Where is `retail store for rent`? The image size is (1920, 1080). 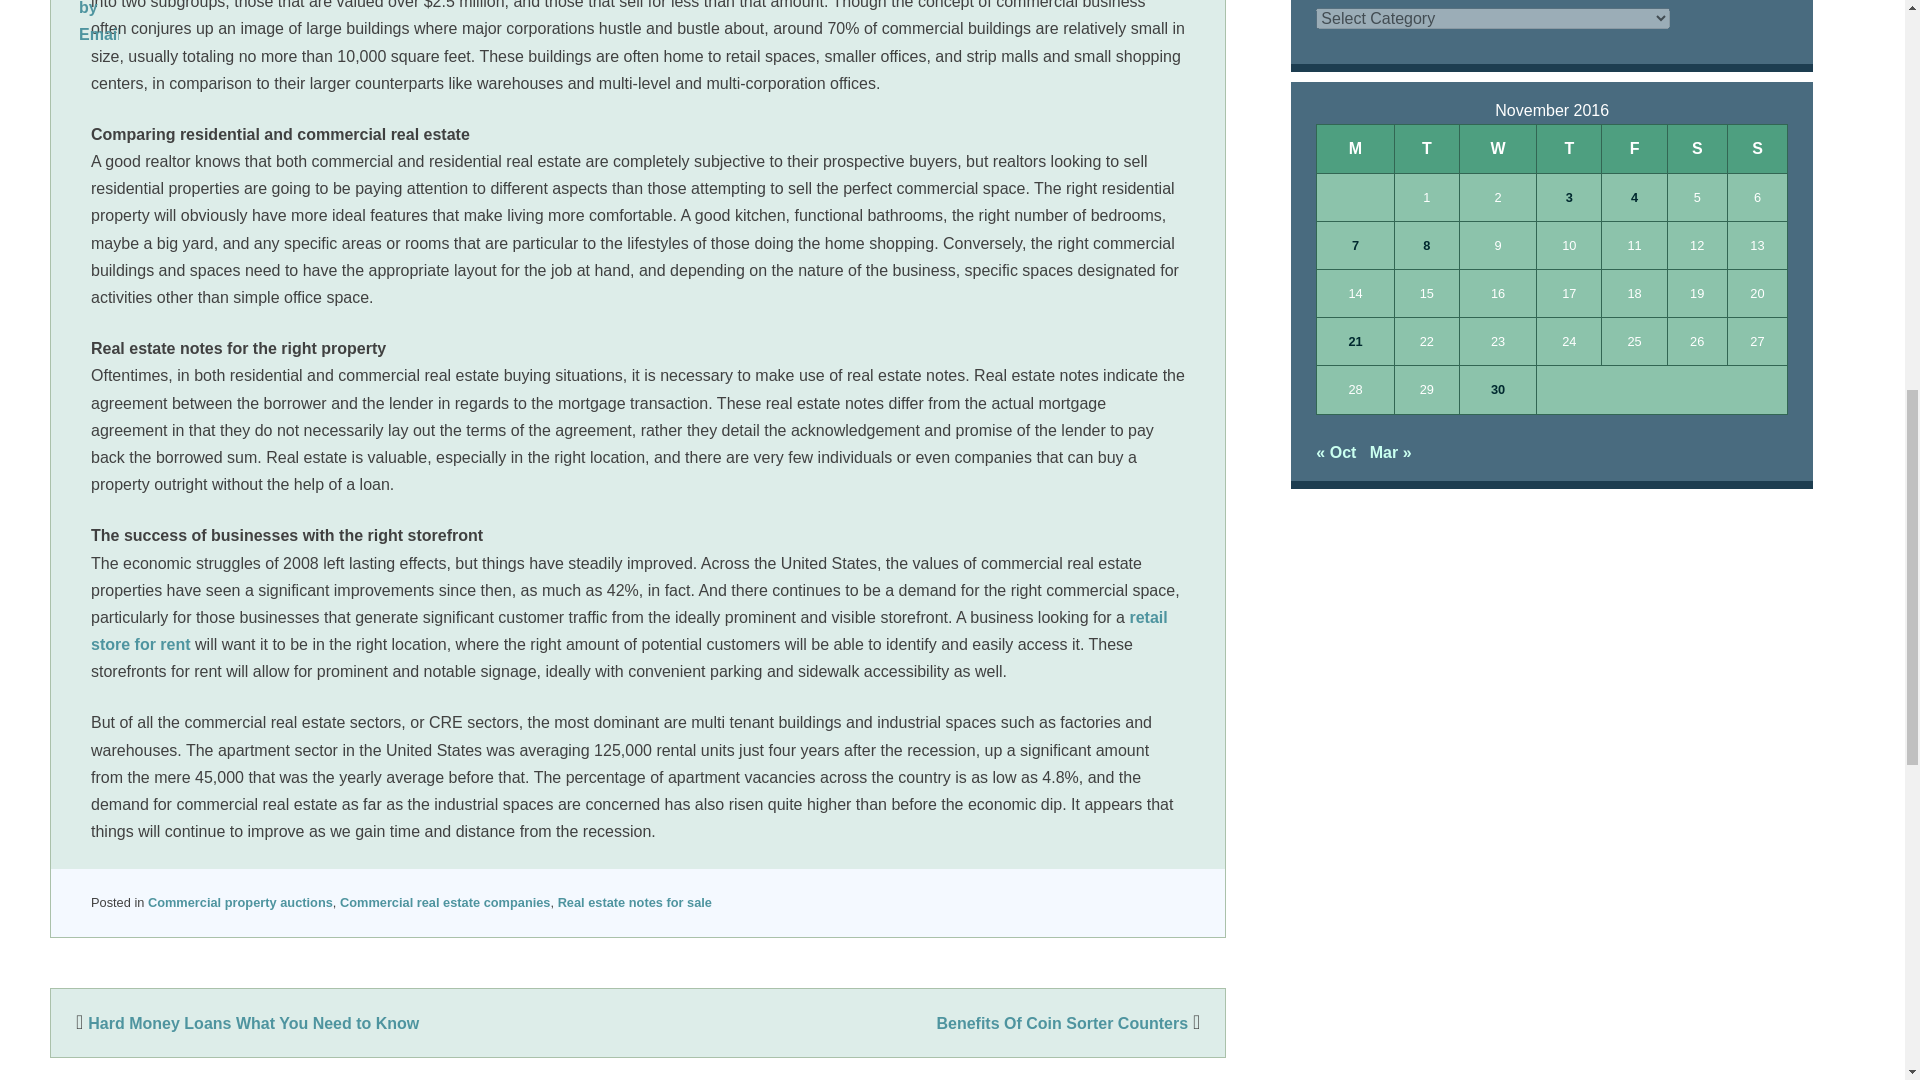
retail store for rent is located at coordinates (628, 631).